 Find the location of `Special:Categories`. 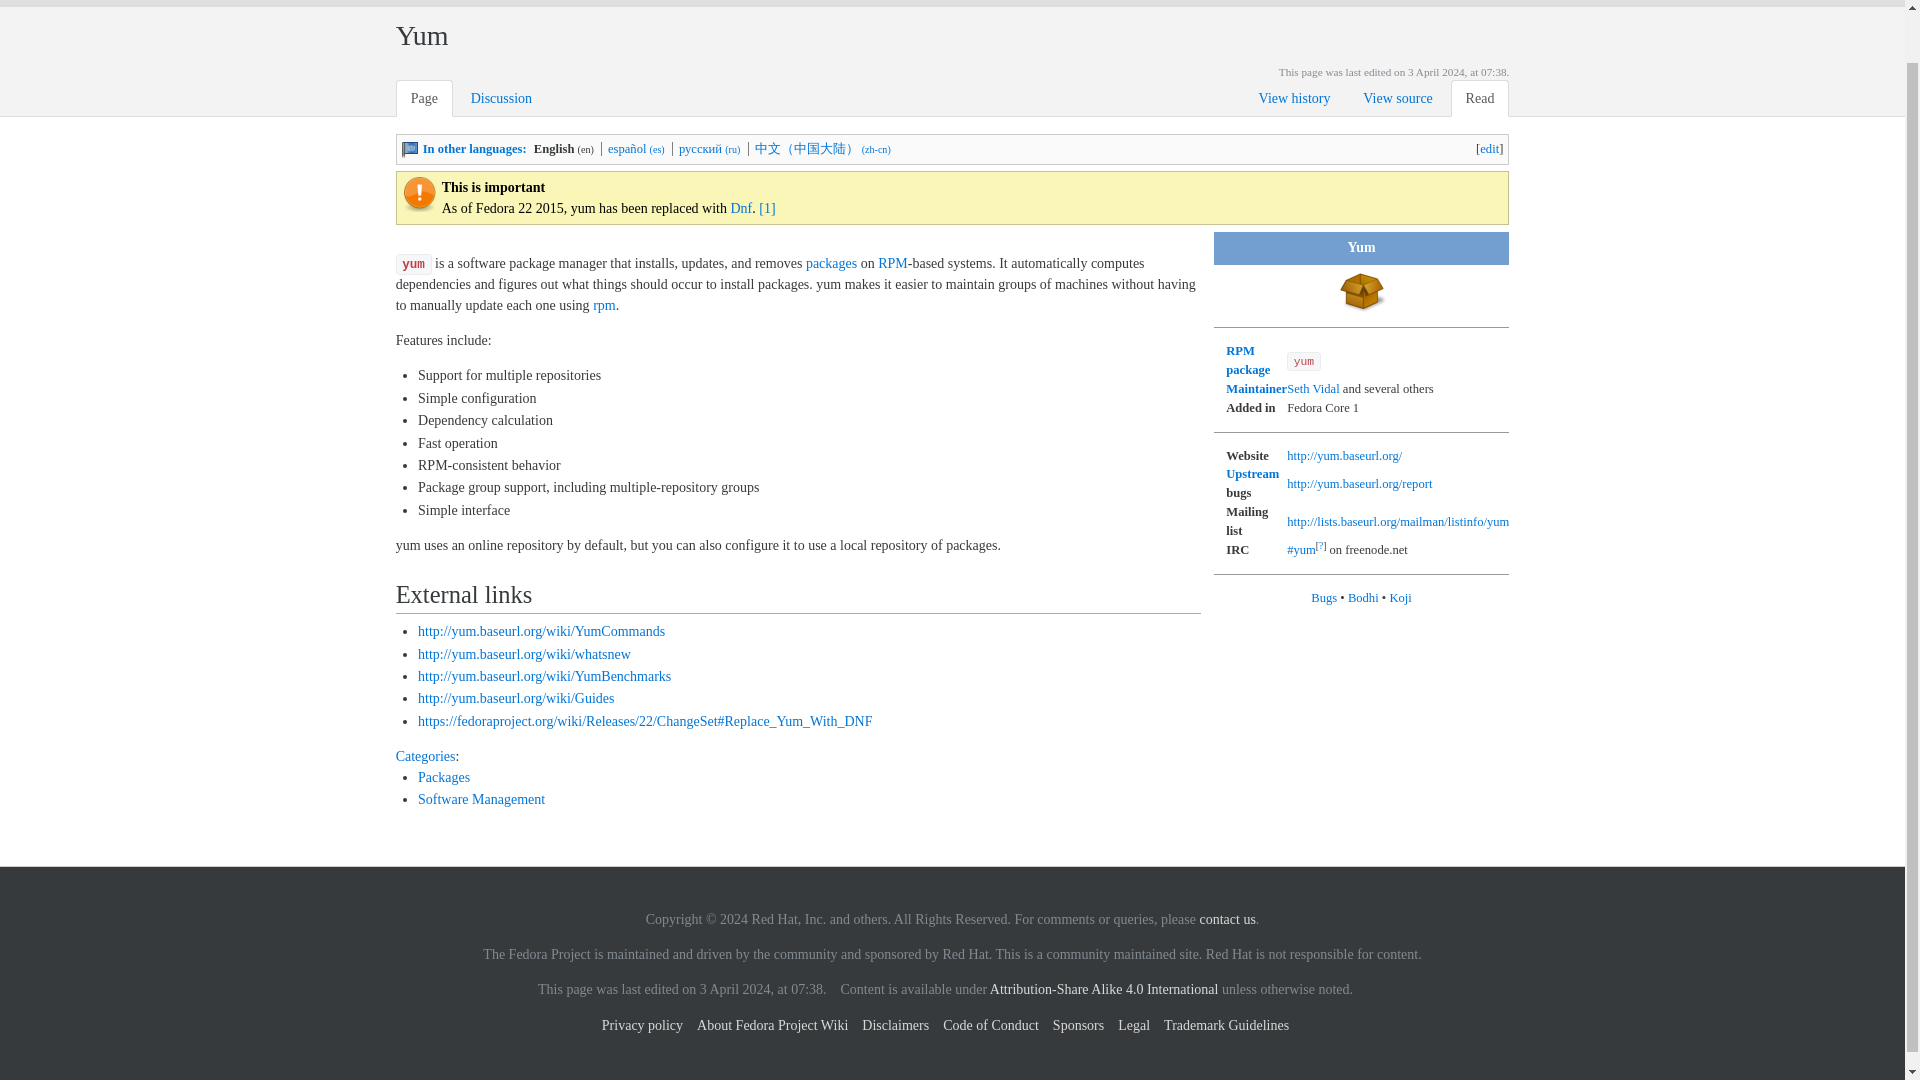

Special:Categories is located at coordinates (426, 756).